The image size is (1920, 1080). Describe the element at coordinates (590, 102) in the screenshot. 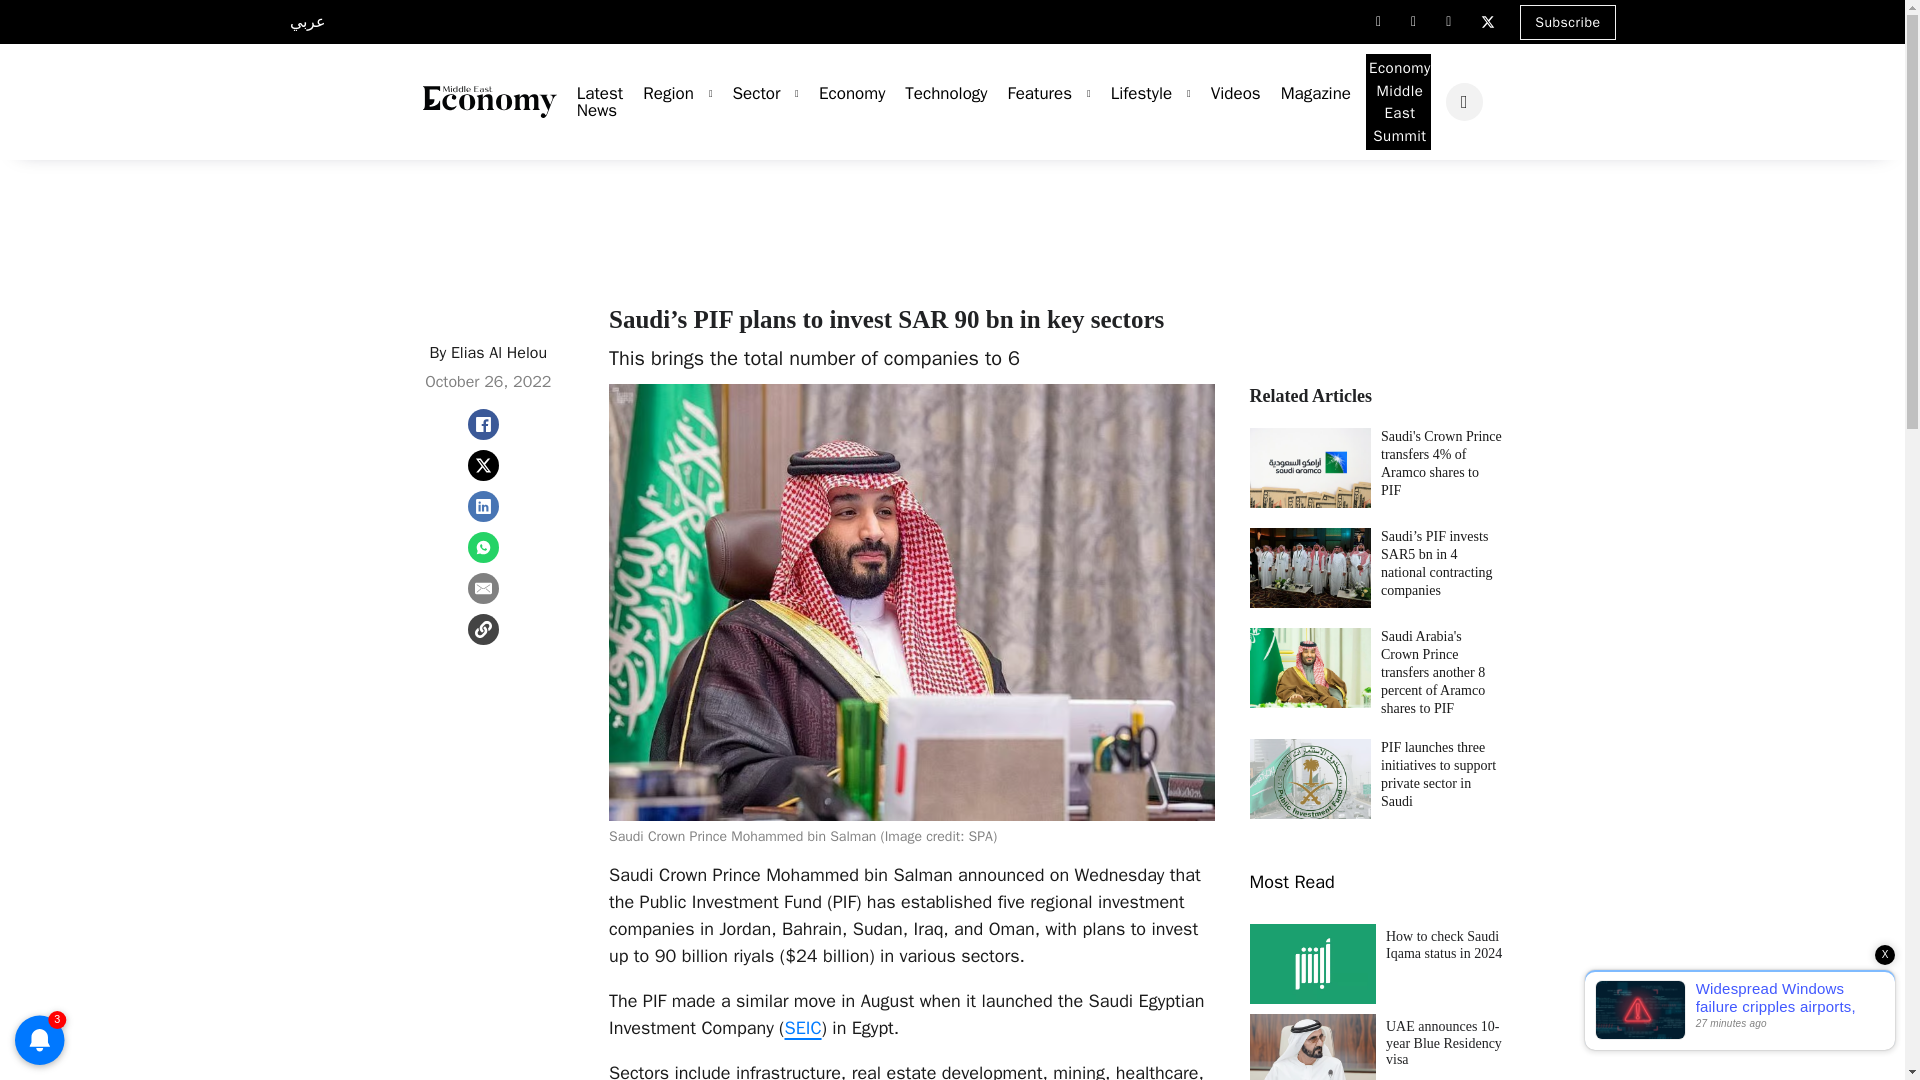

I see `Latest News` at that location.